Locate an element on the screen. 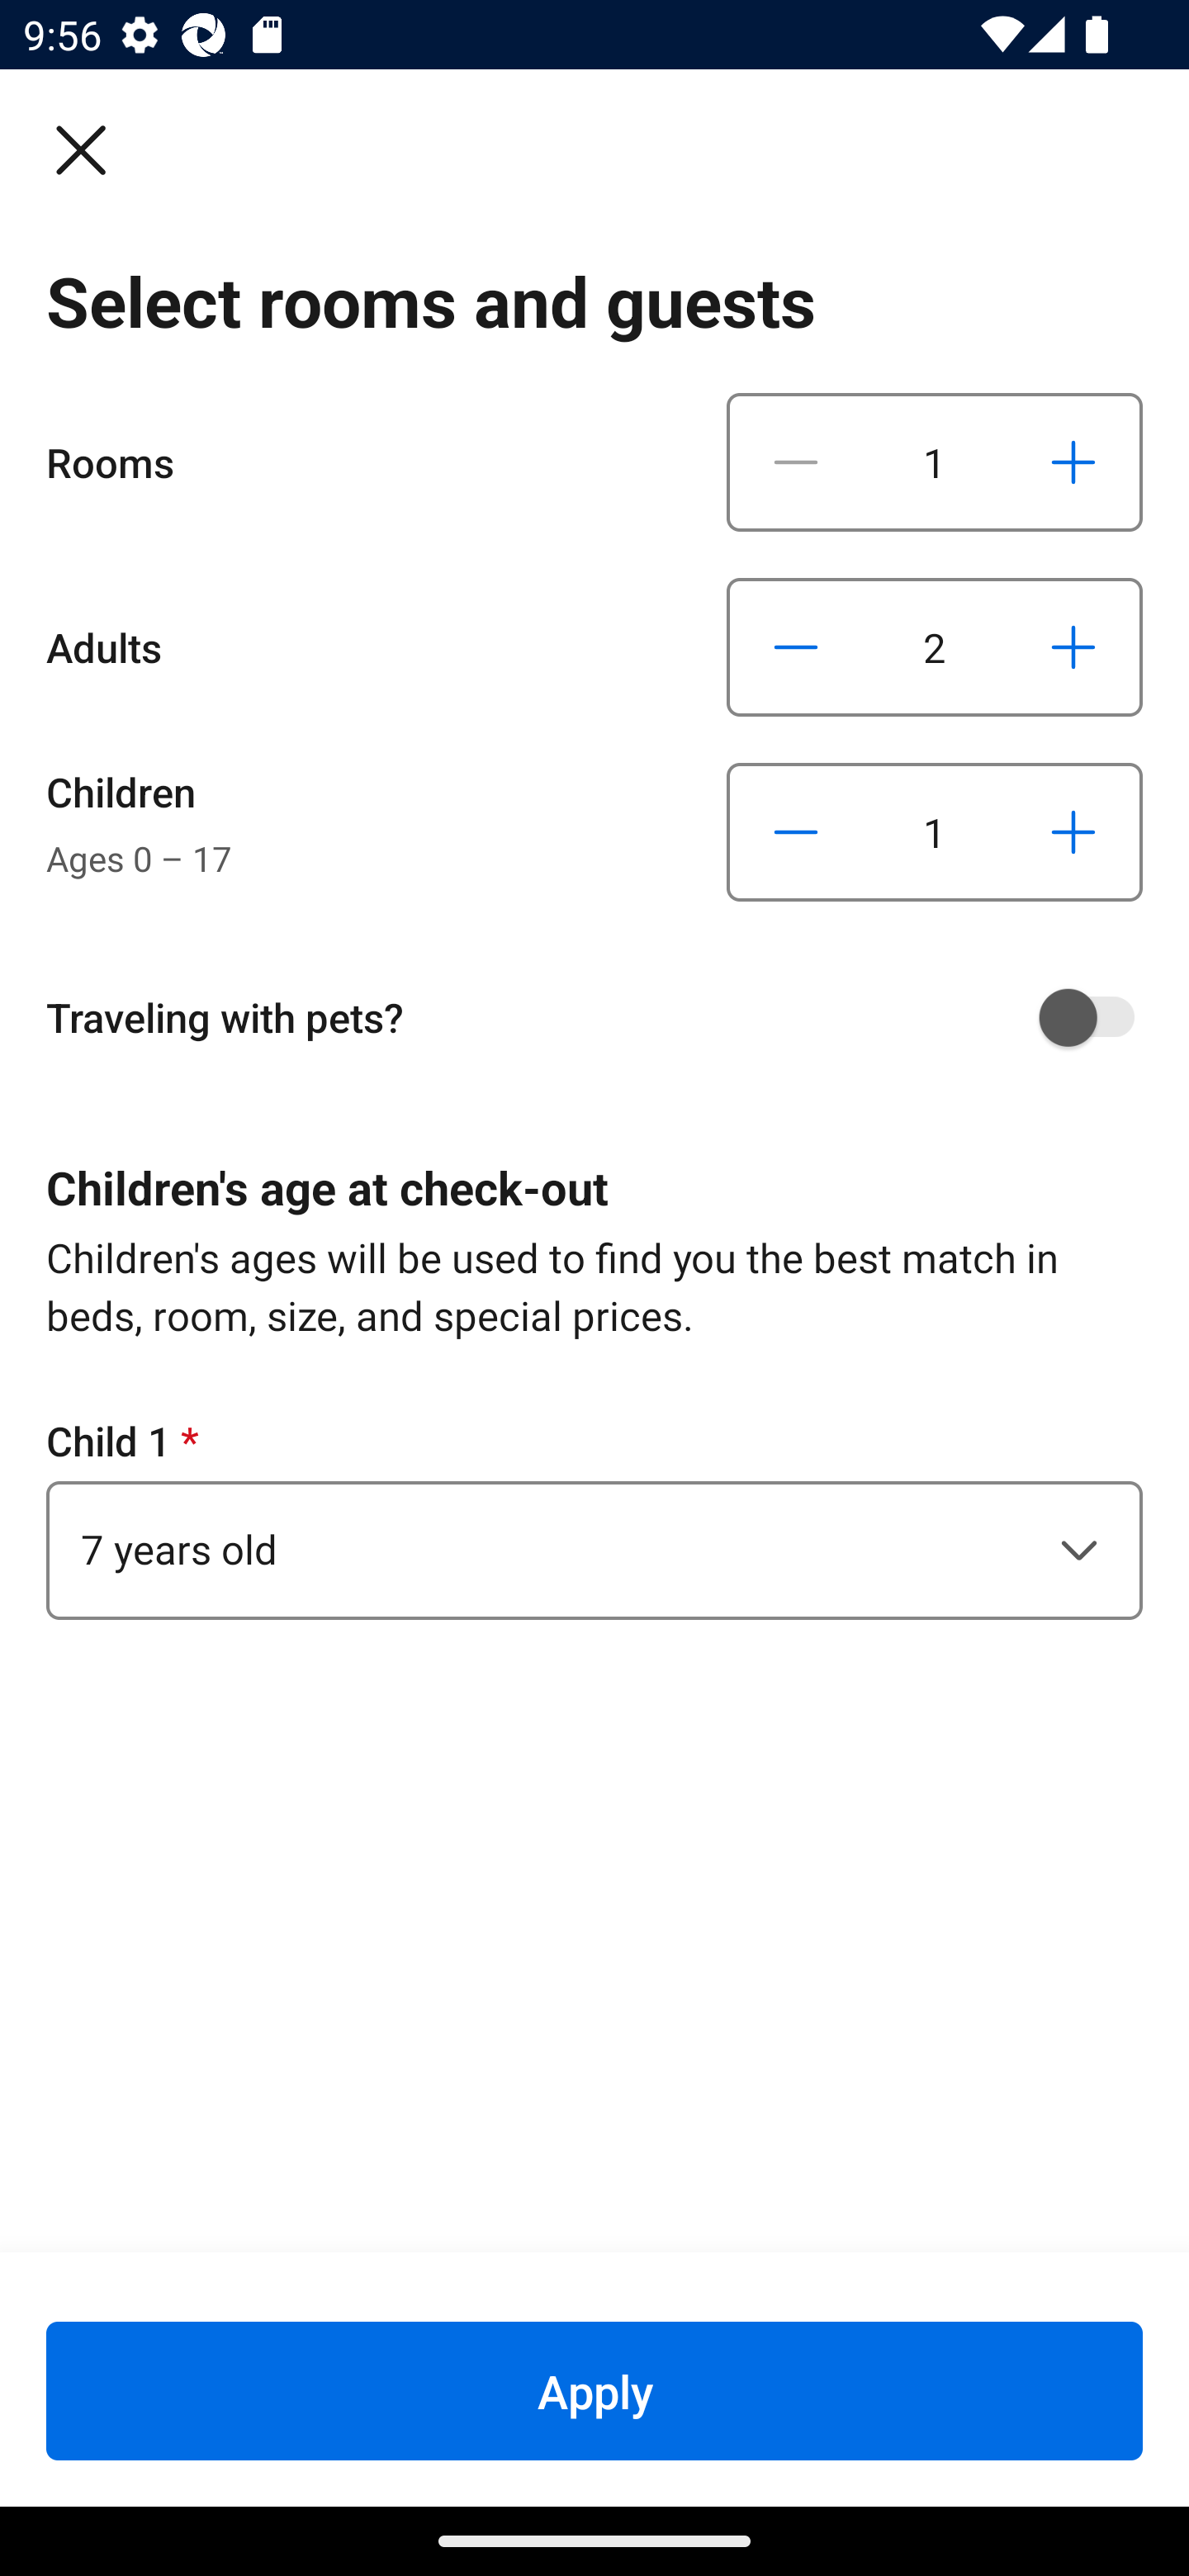 This screenshot has height=2576, width=1189. Increase is located at coordinates (1073, 832).